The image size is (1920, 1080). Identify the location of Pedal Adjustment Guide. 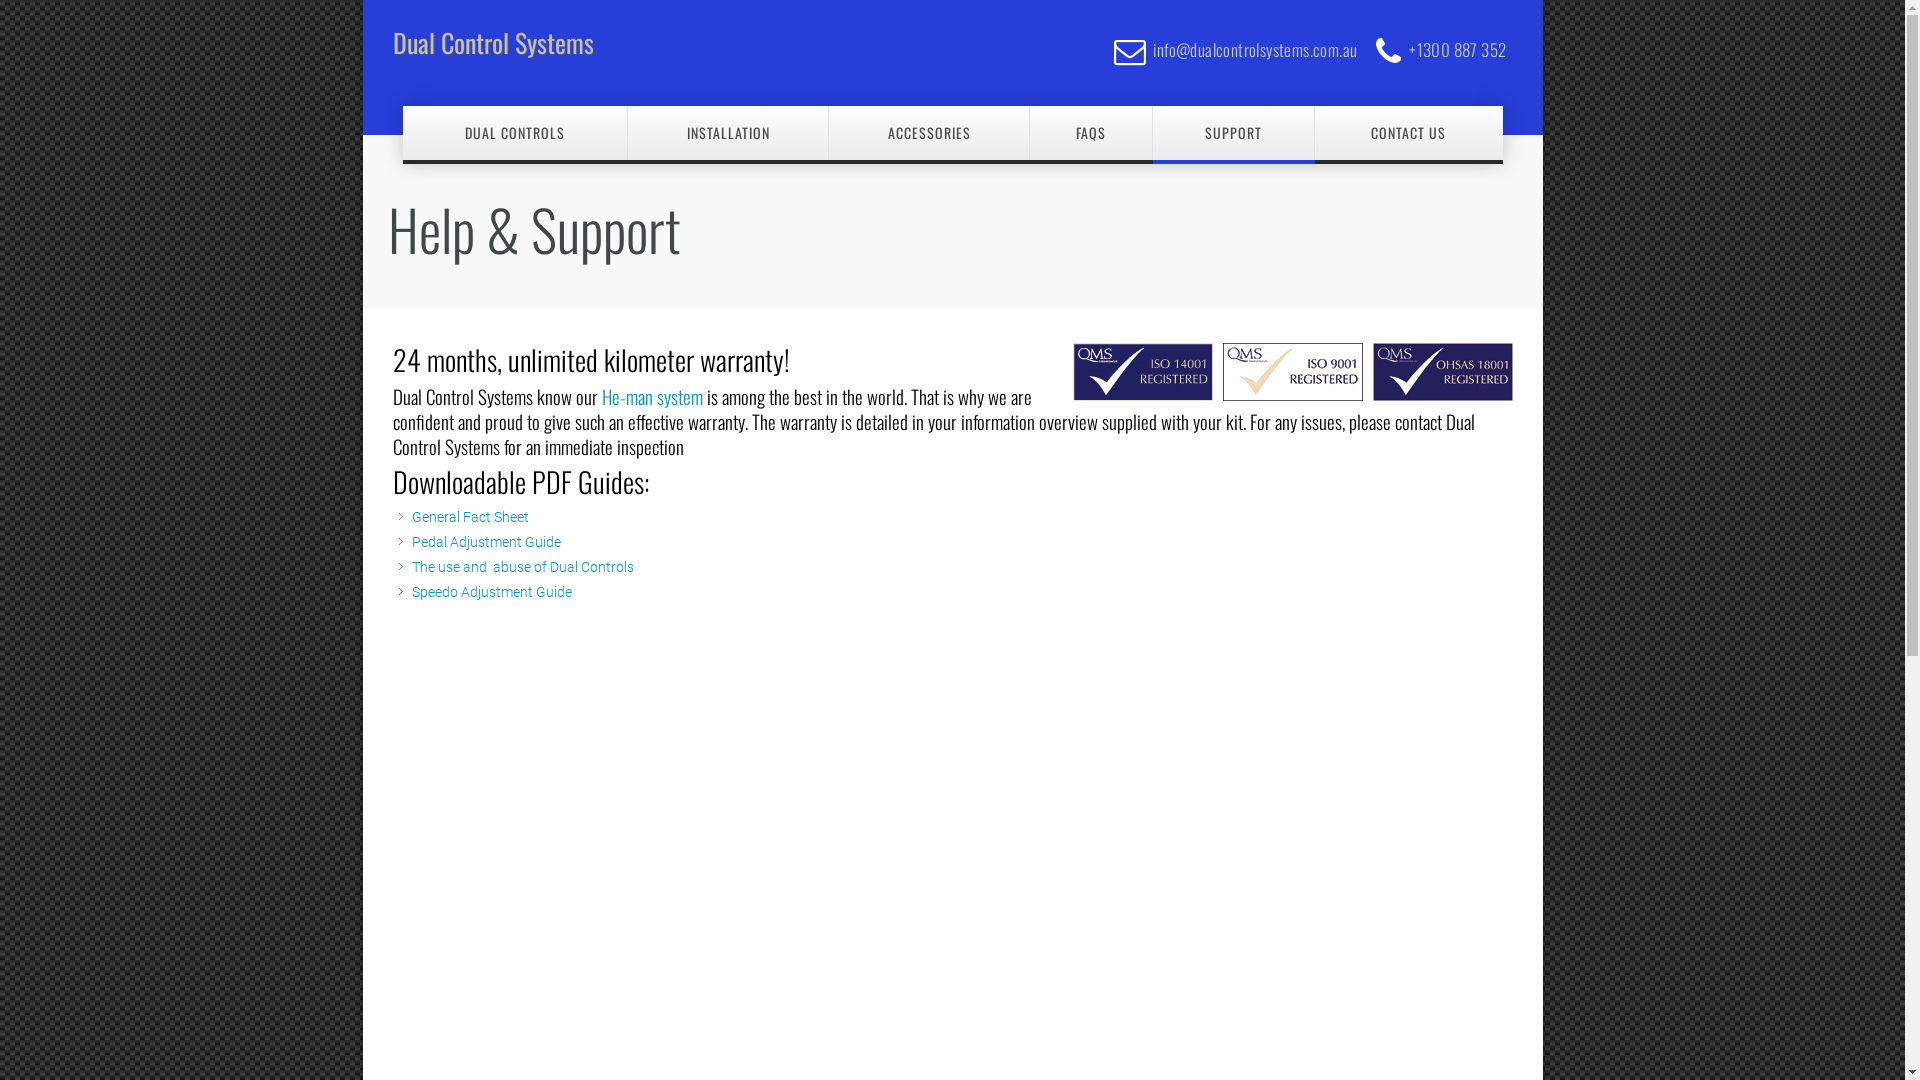
(486, 542).